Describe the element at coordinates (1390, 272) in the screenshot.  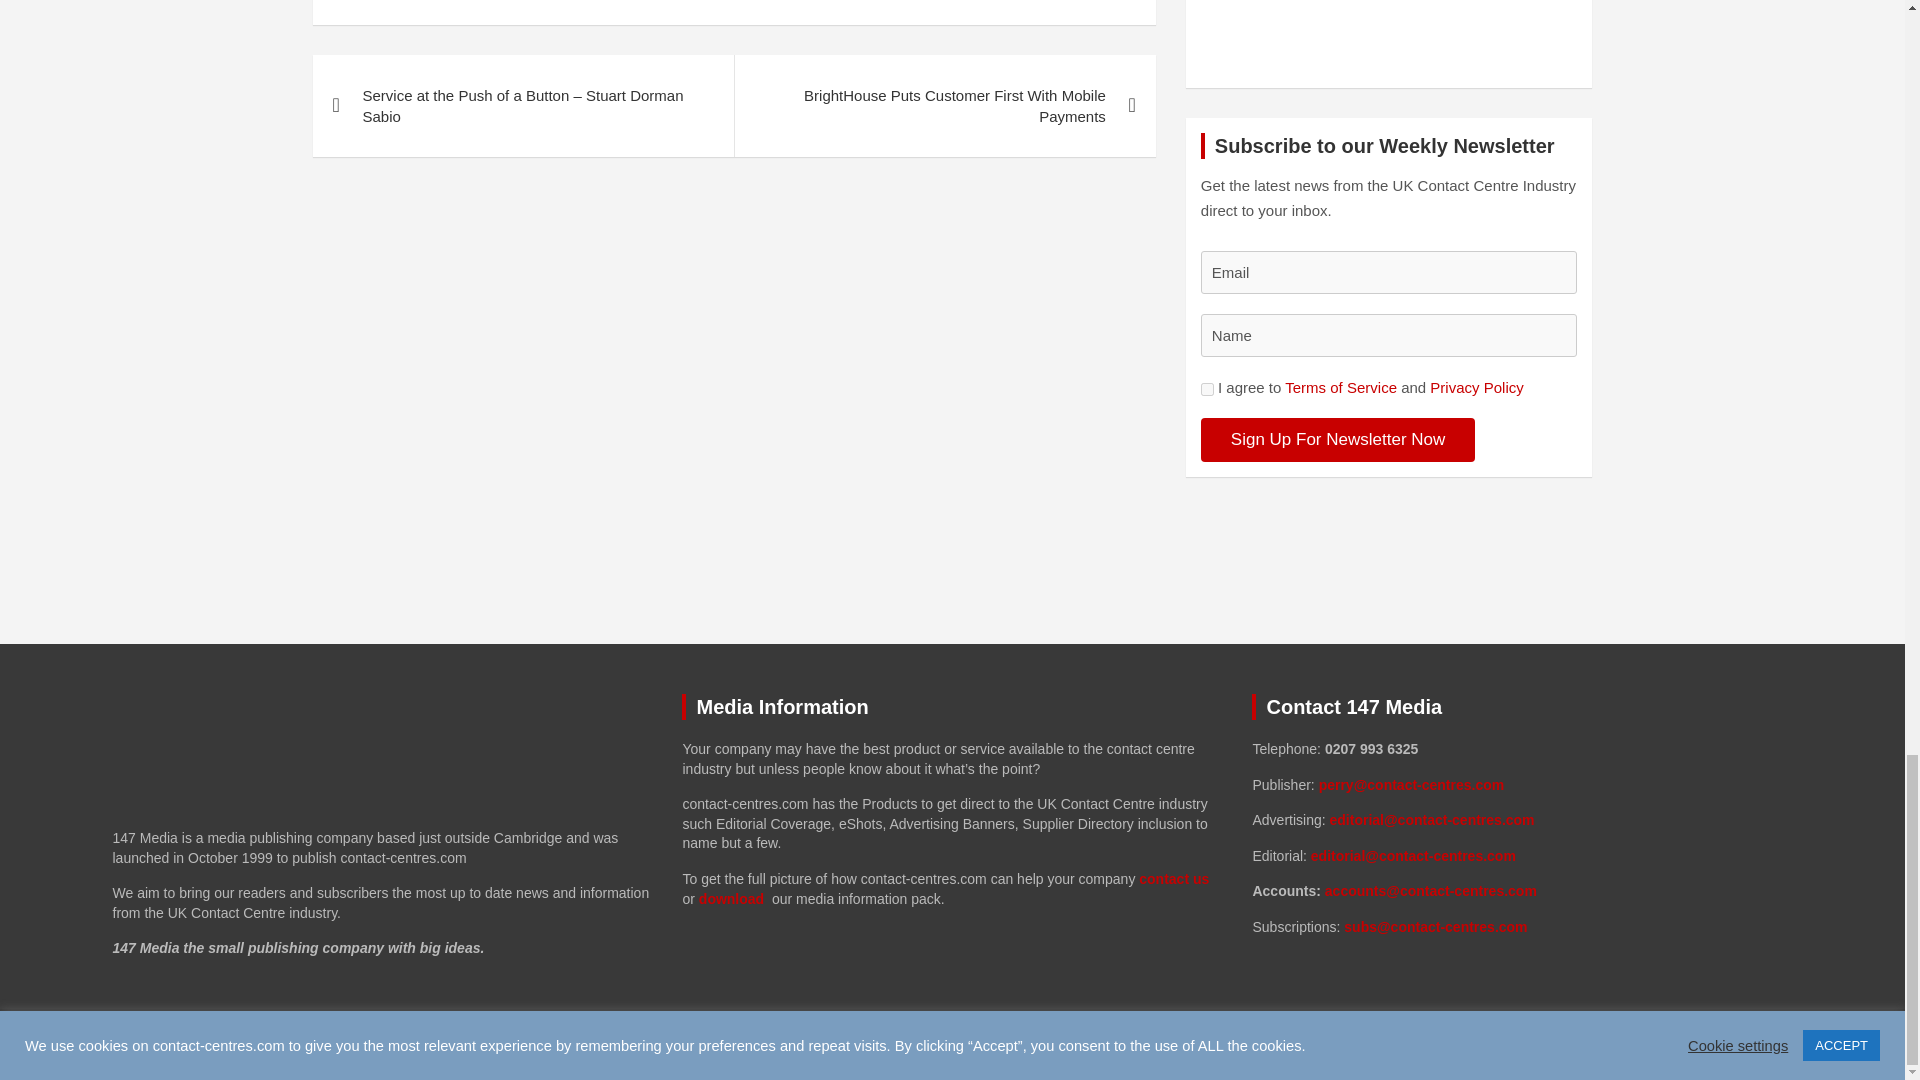
I see `Email` at that location.